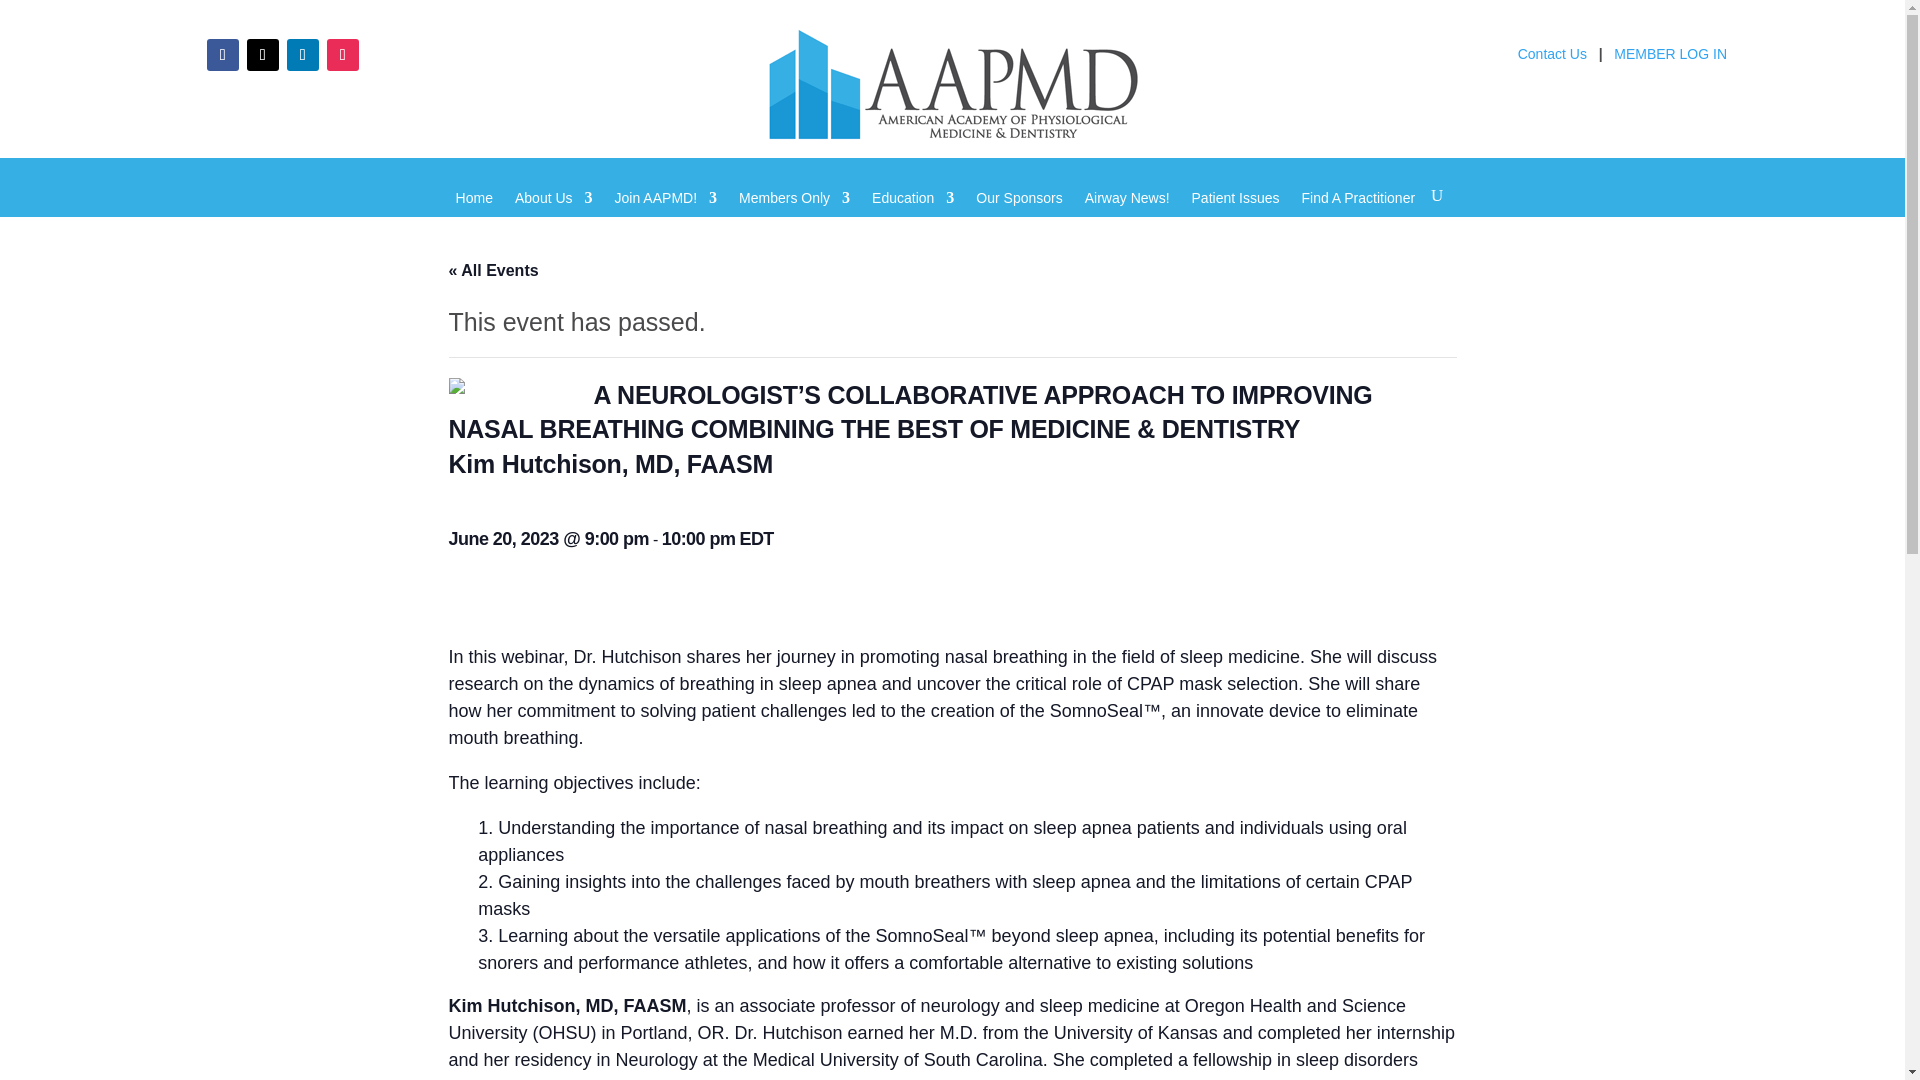 The width and height of the screenshot is (1920, 1080). I want to click on Education, so click(912, 212).